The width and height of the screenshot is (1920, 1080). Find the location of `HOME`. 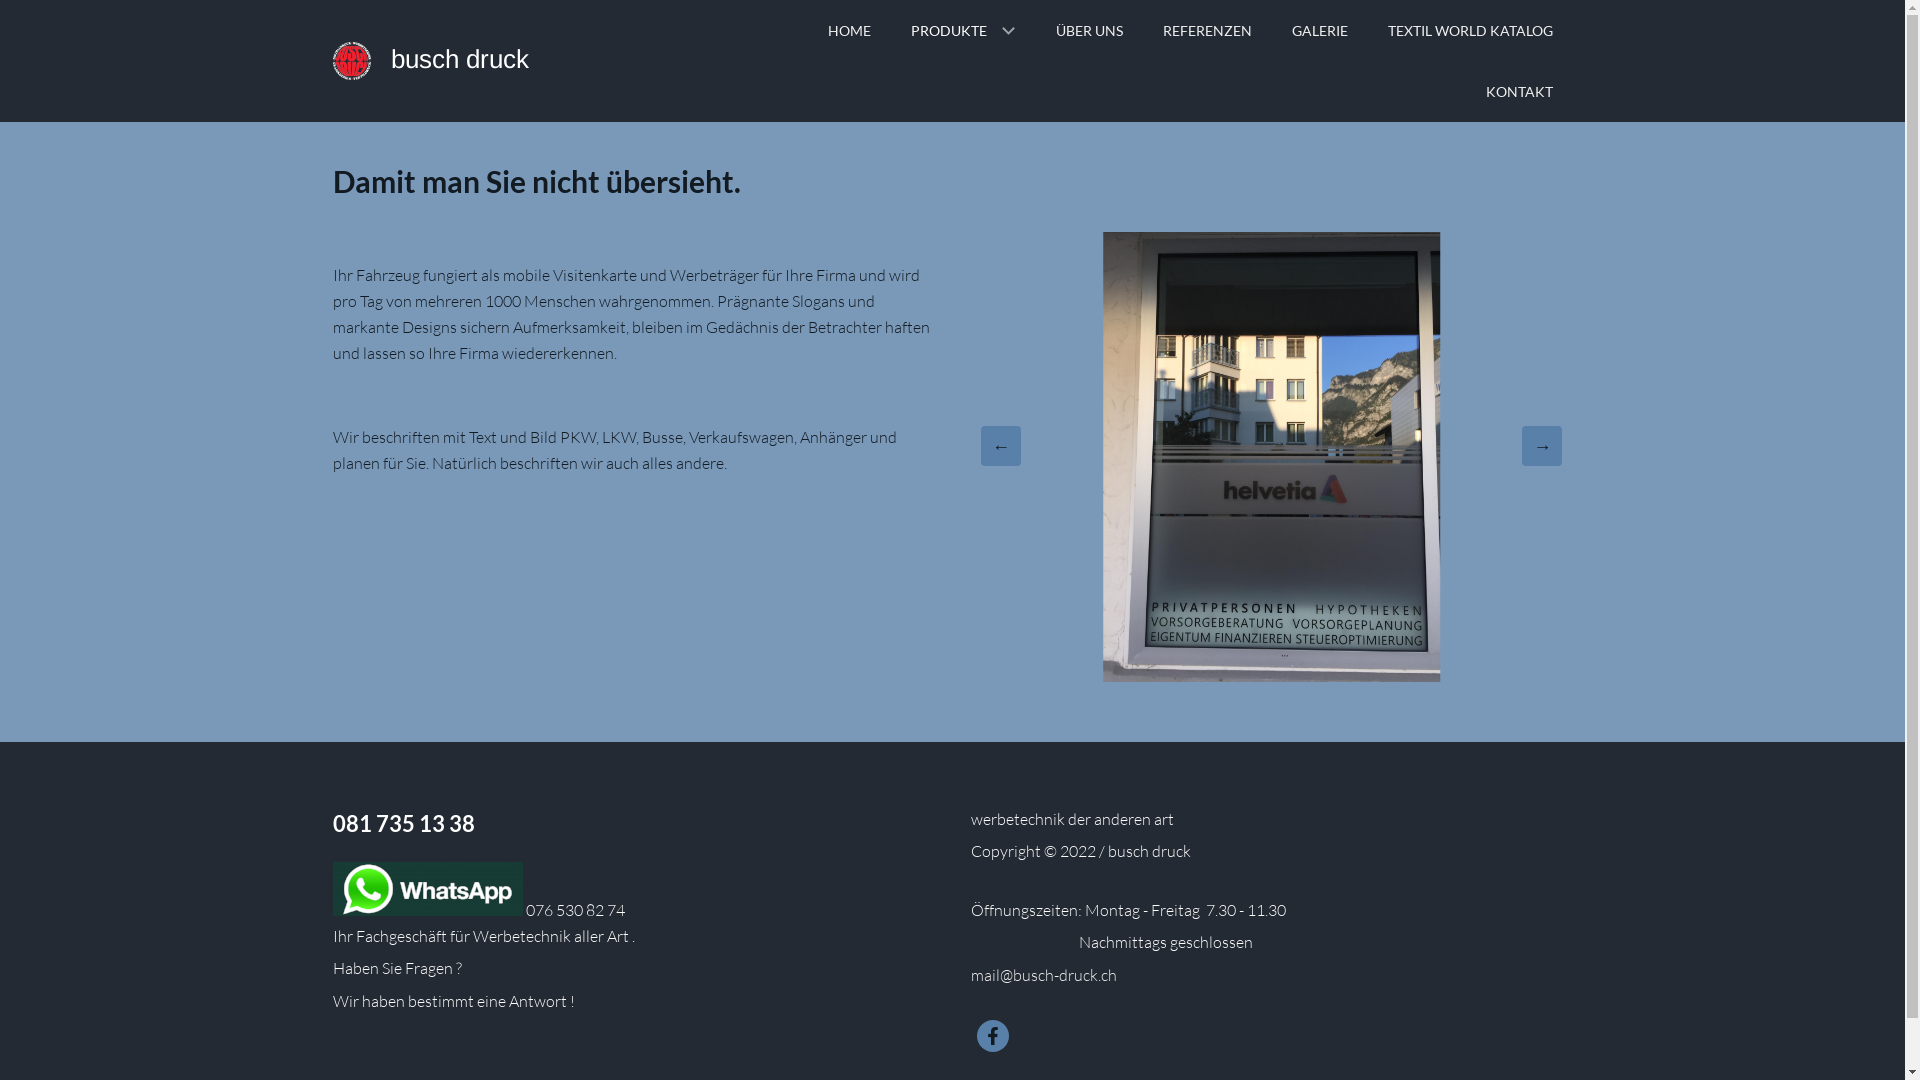

HOME is located at coordinates (850, 30).